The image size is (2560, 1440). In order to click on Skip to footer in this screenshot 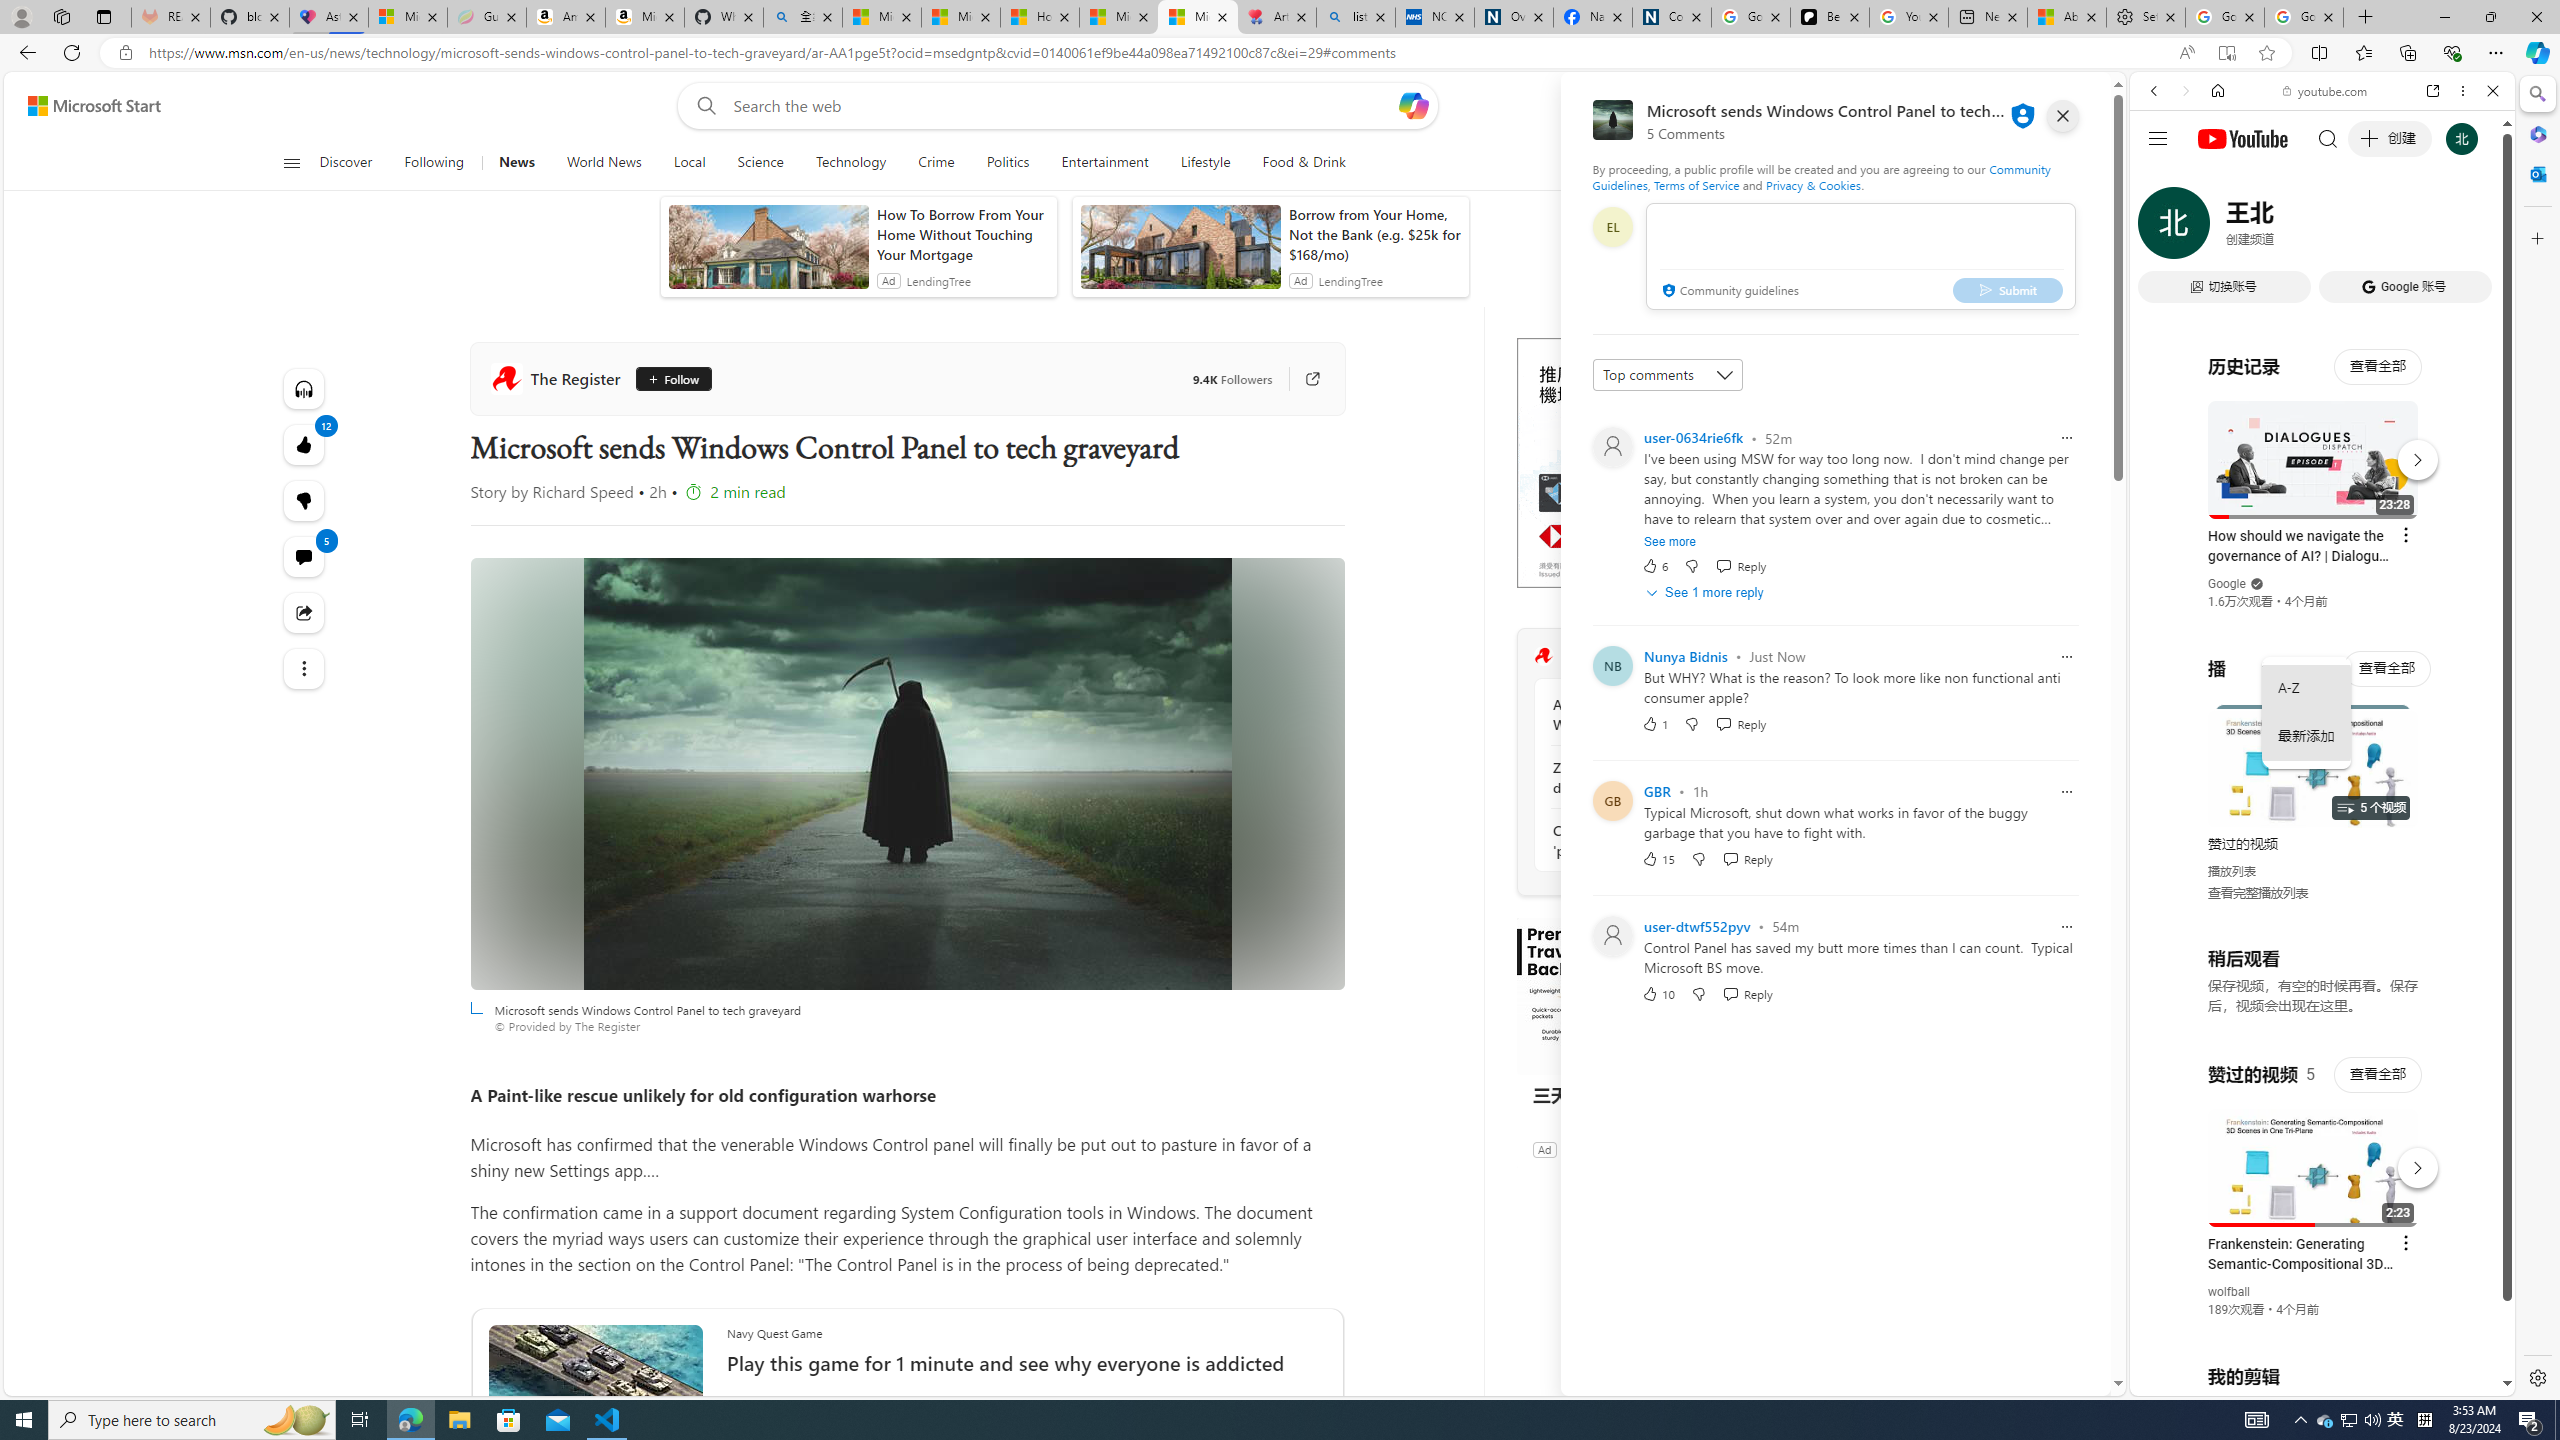, I will do `click(82, 106)`.